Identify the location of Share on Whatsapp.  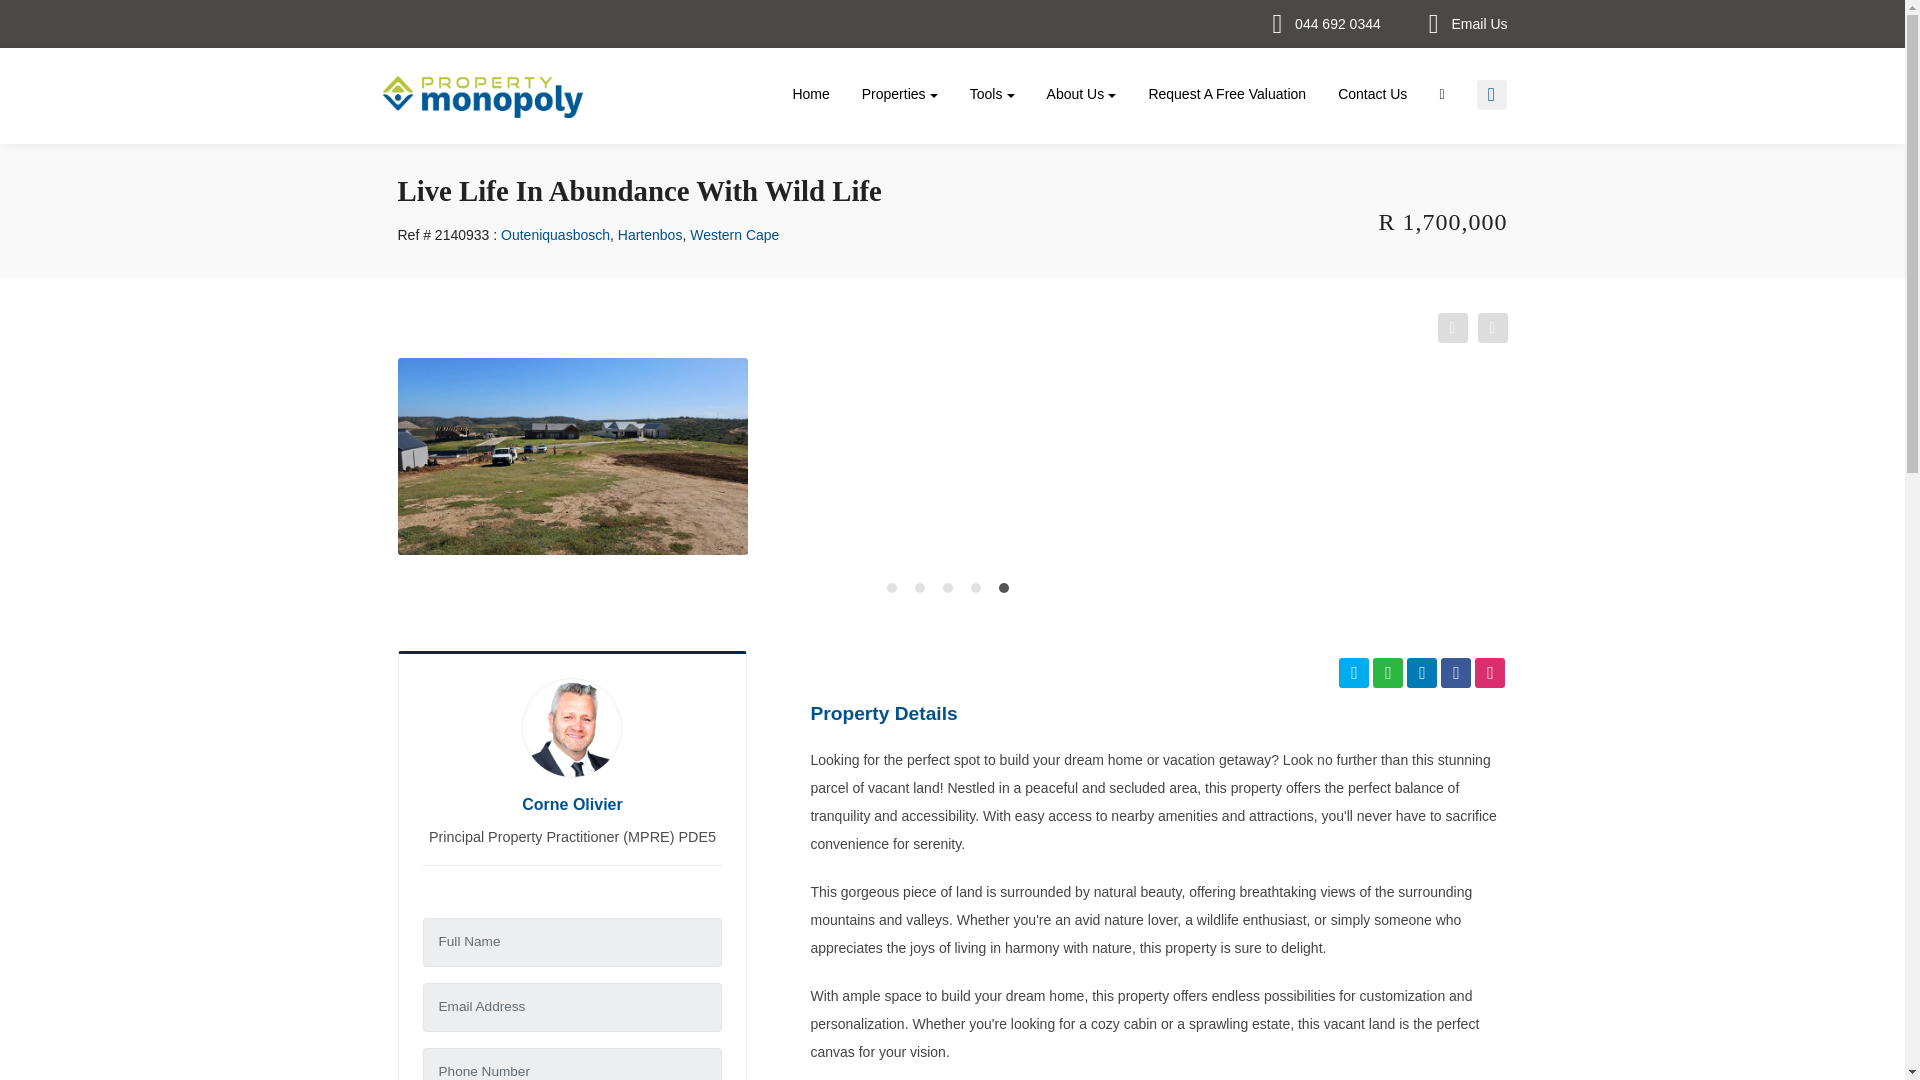
(1388, 672).